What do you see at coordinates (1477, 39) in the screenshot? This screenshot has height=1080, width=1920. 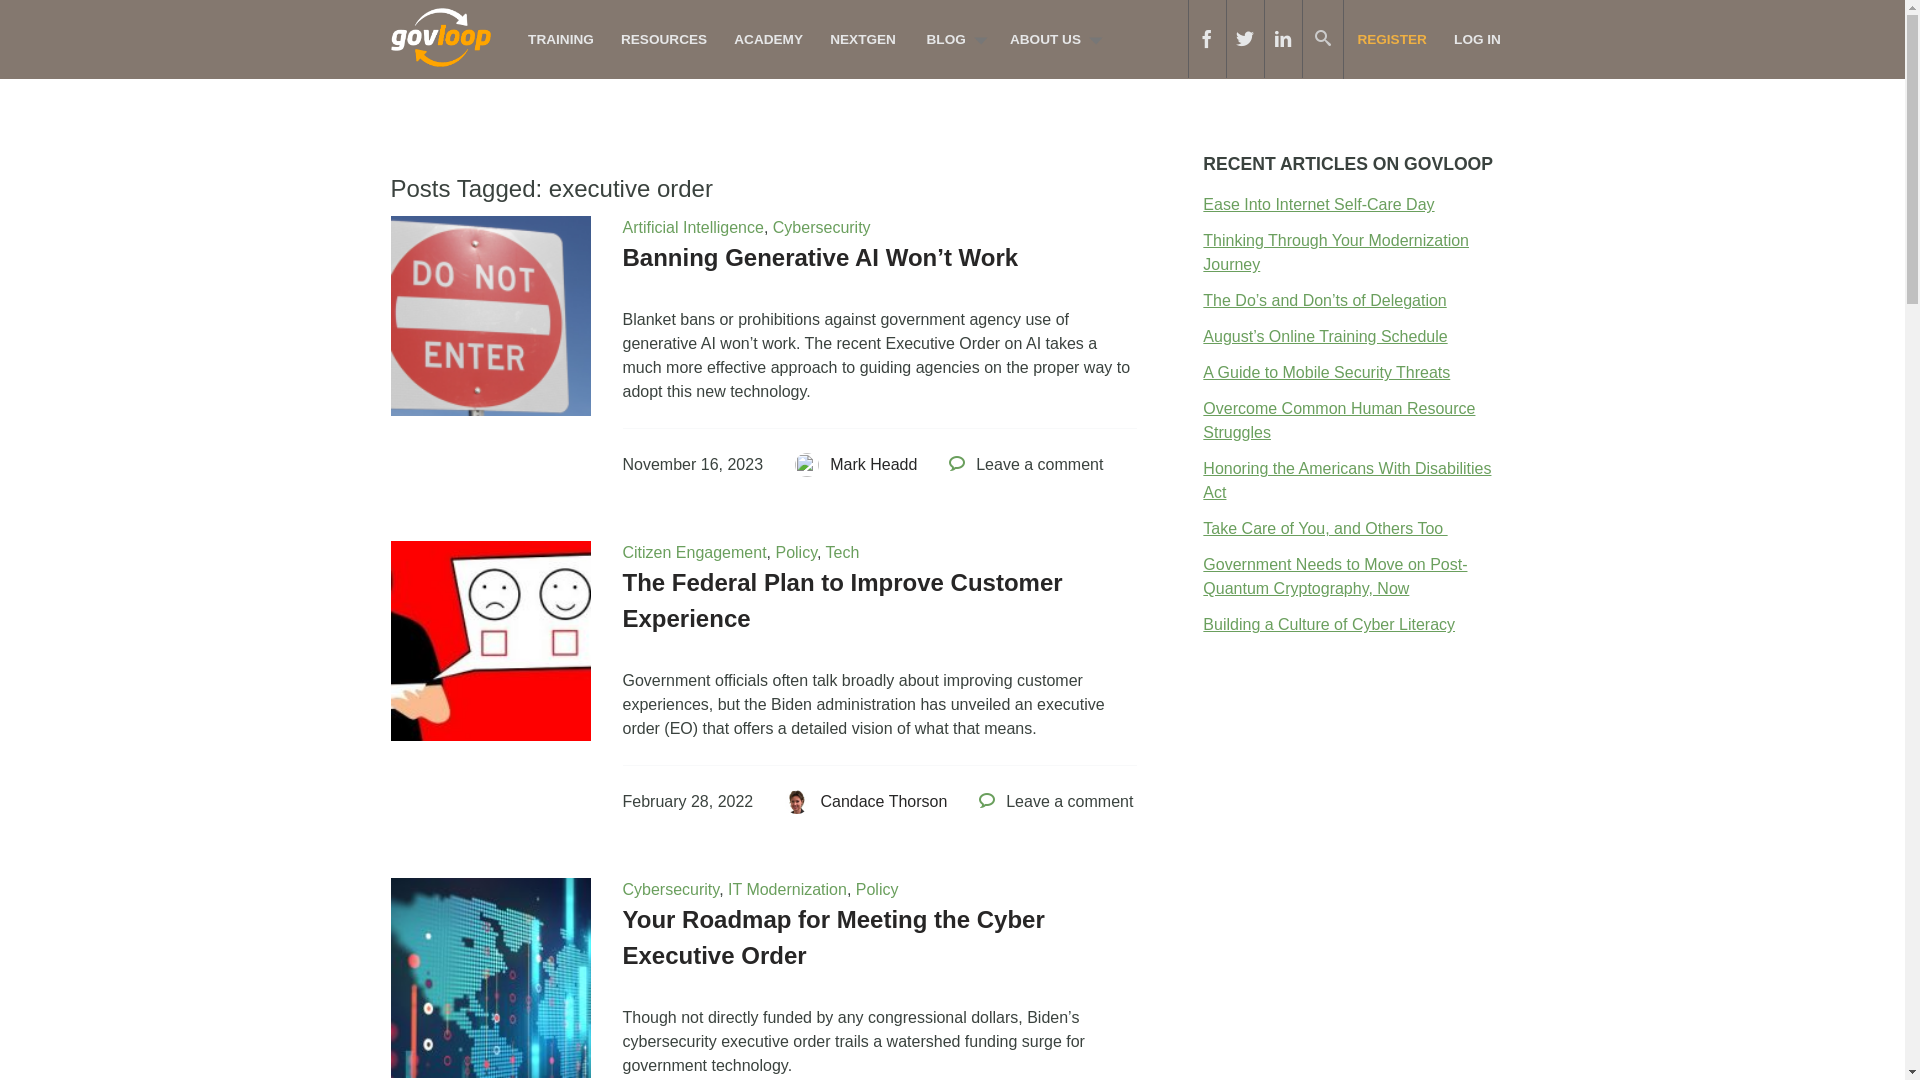 I see `LOG IN` at bounding box center [1477, 39].